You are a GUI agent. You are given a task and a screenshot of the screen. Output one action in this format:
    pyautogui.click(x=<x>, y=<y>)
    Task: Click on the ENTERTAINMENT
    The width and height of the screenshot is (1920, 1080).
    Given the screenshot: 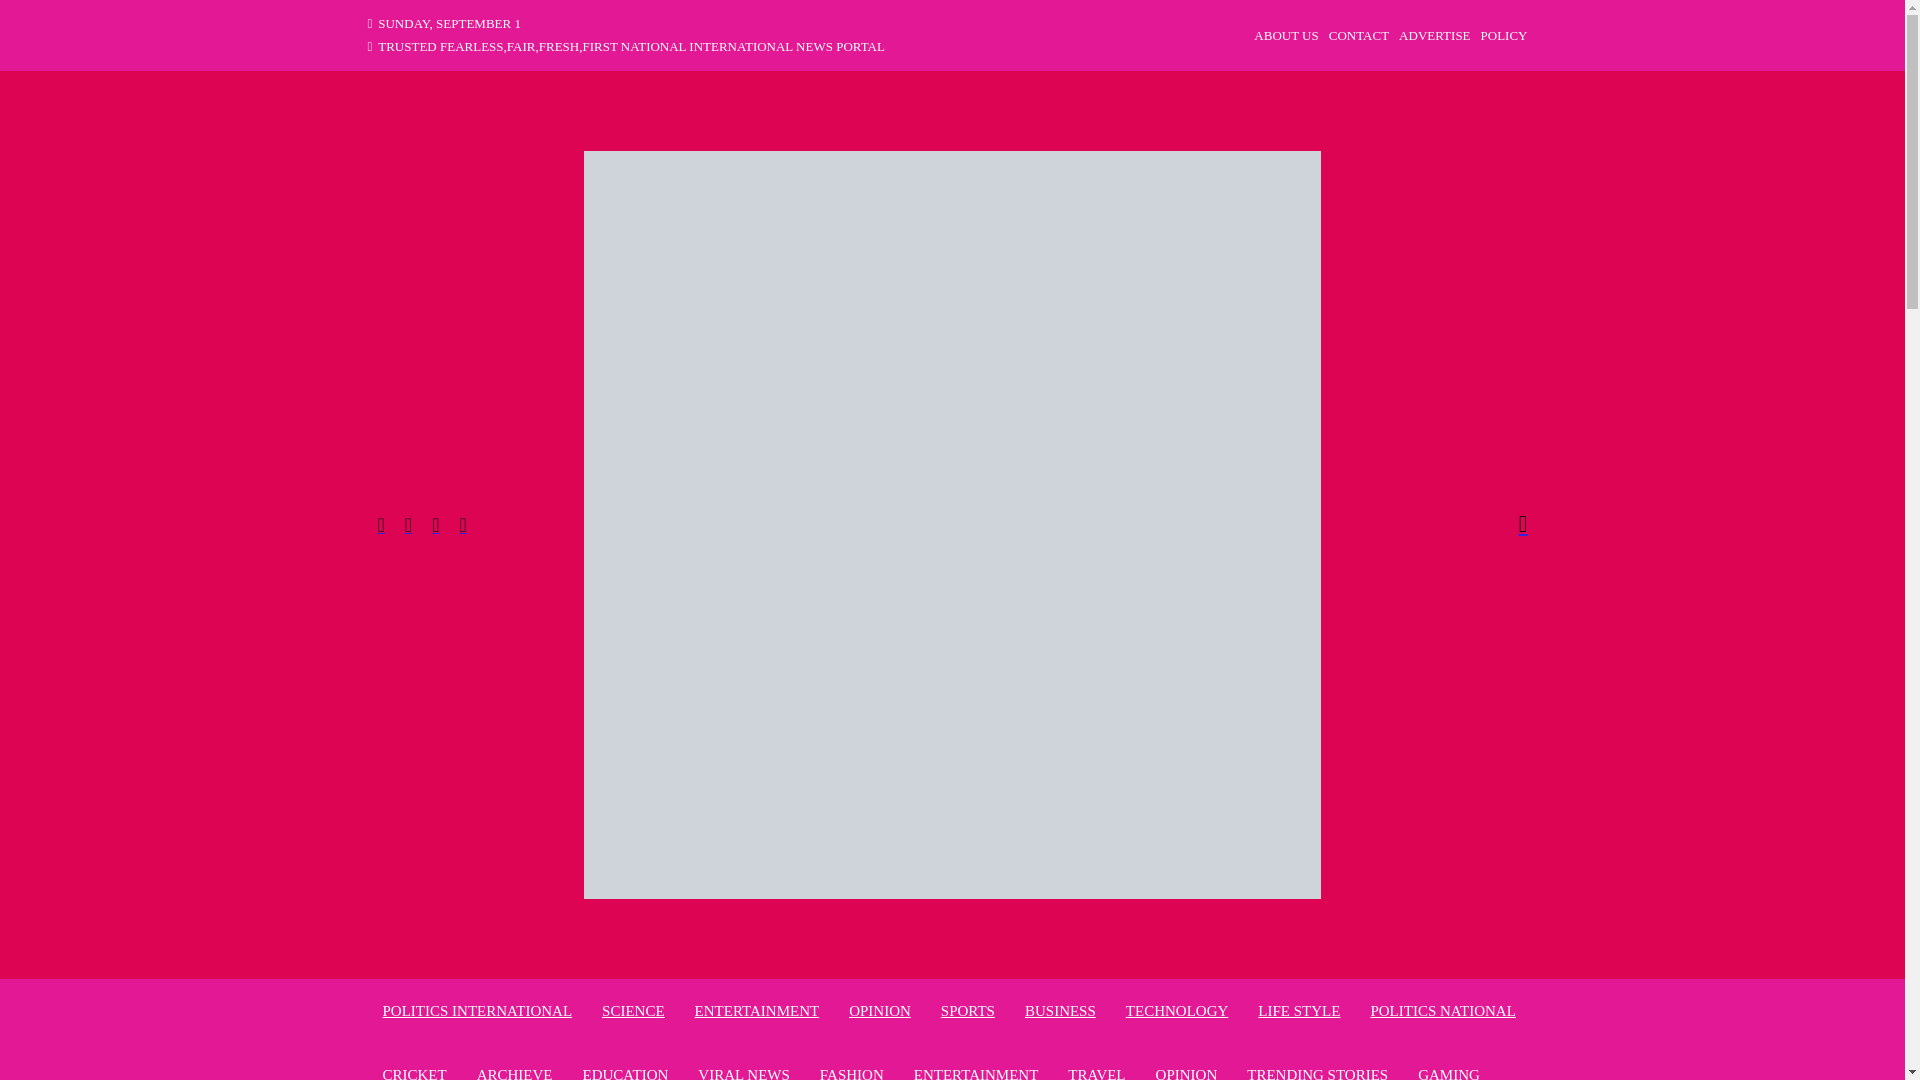 What is the action you would take?
    pyautogui.click(x=976, y=1070)
    